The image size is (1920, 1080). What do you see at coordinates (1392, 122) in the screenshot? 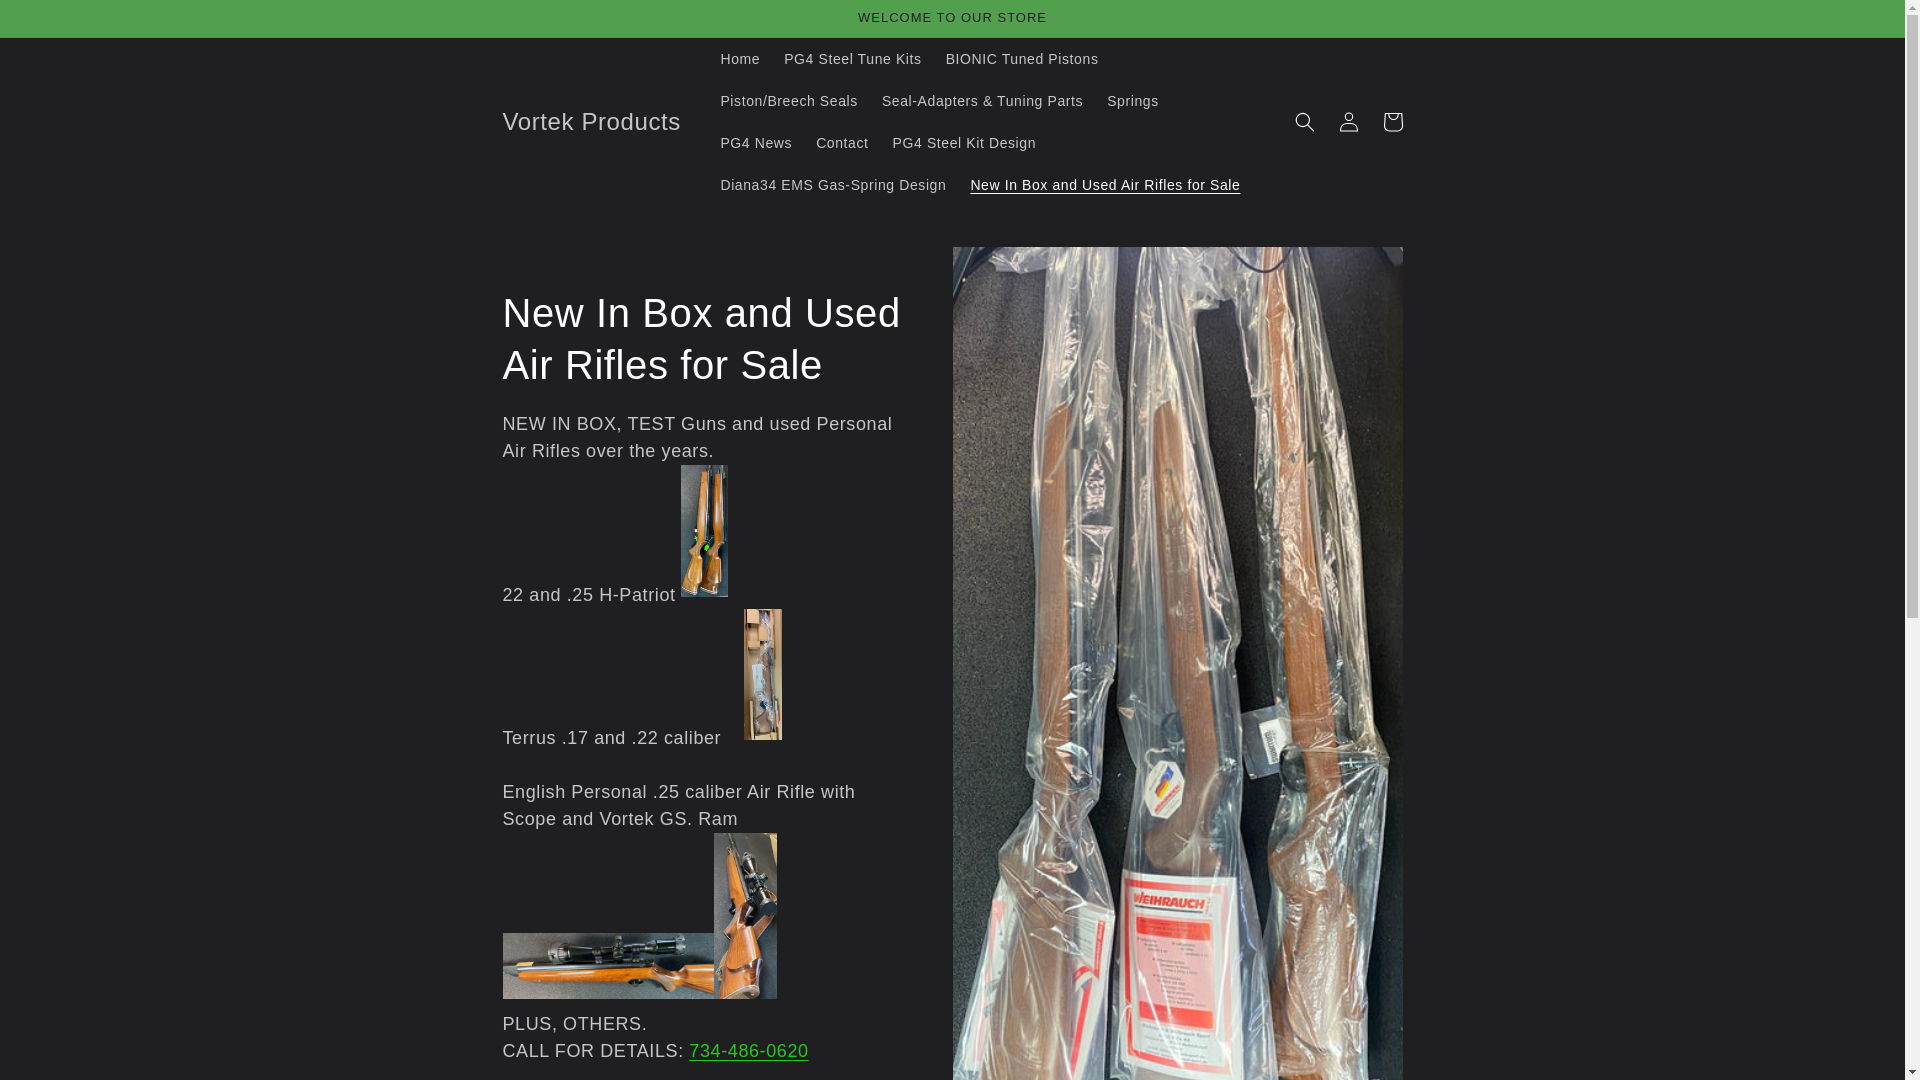
I see `Warenkorb` at bounding box center [1392, 122].